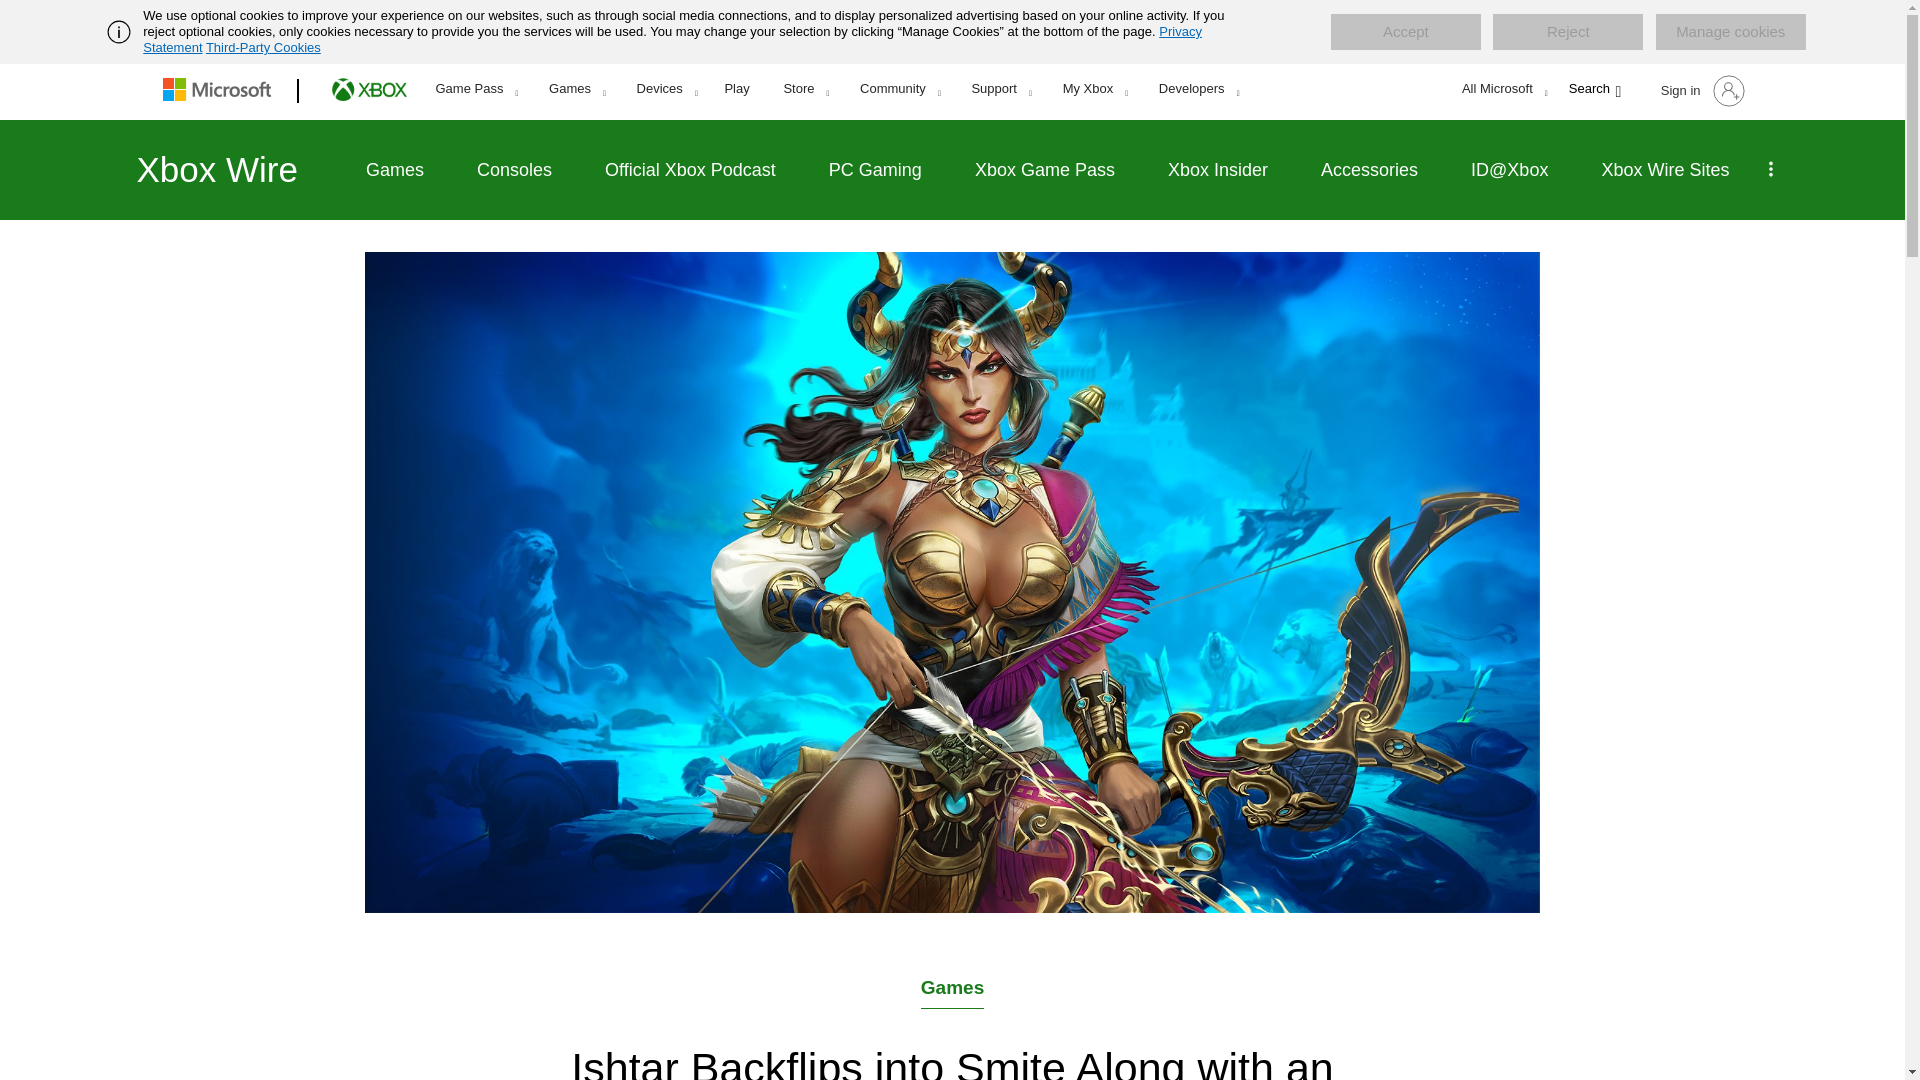 The width and height of the screenshot is (1920, 1080). What do you see at coordinates (576, 89) in the screenshot?
I see `Games` at bounding box center [576, 89].